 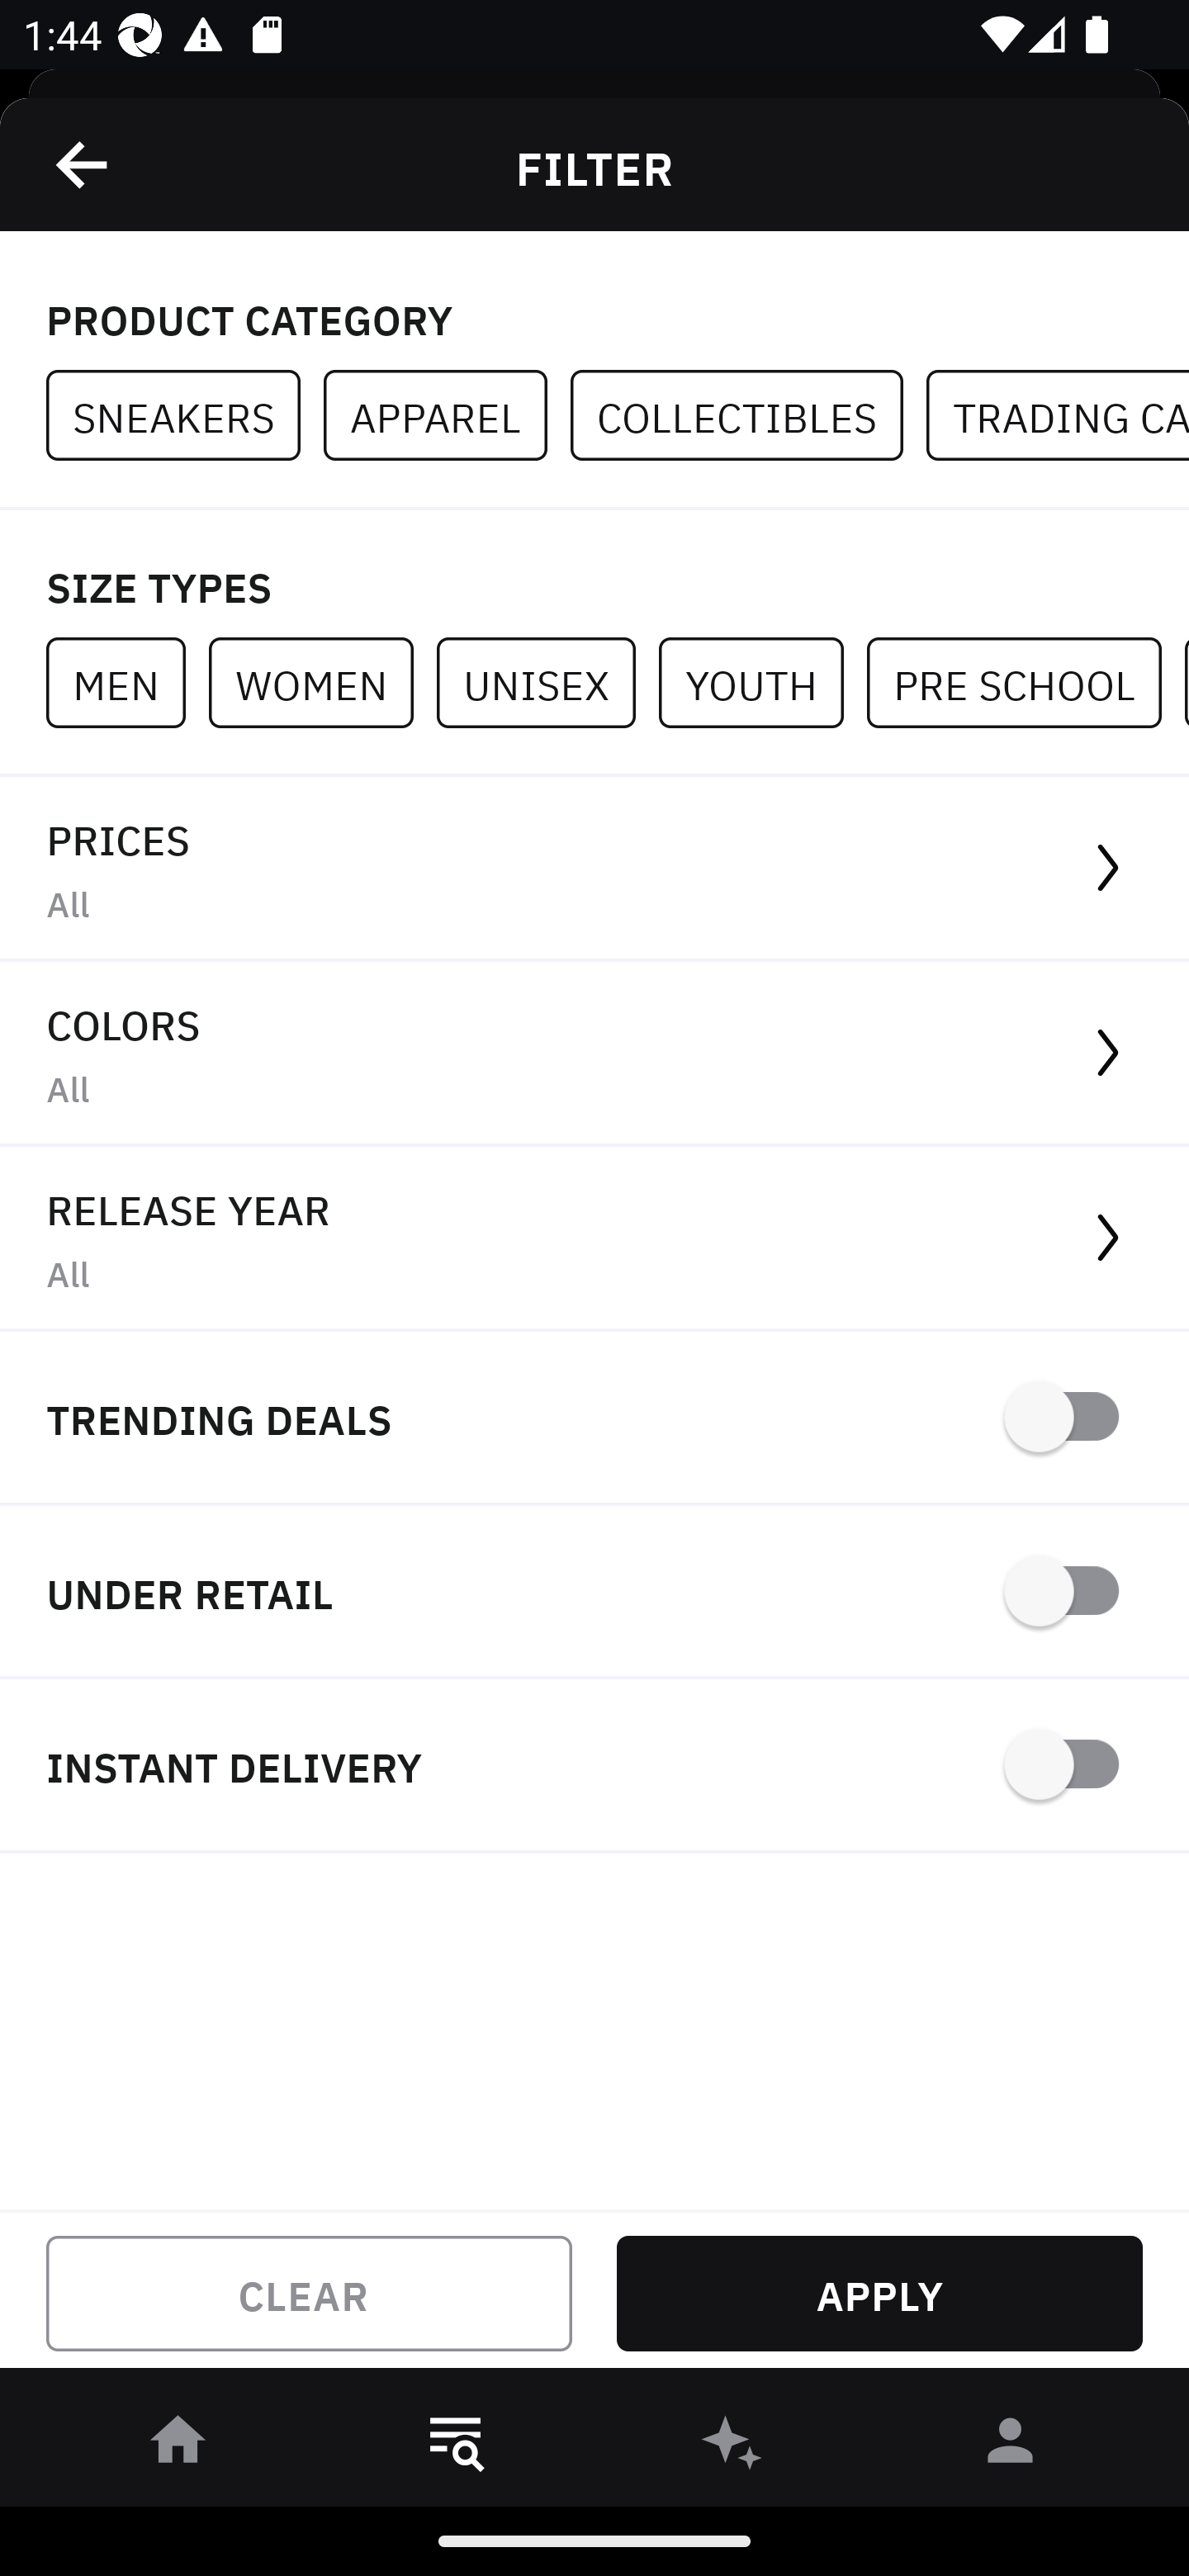 What do you see at coordinates (594, 869) in the screenshot?
I see `PRICES All` at bounding box center [594, 869].